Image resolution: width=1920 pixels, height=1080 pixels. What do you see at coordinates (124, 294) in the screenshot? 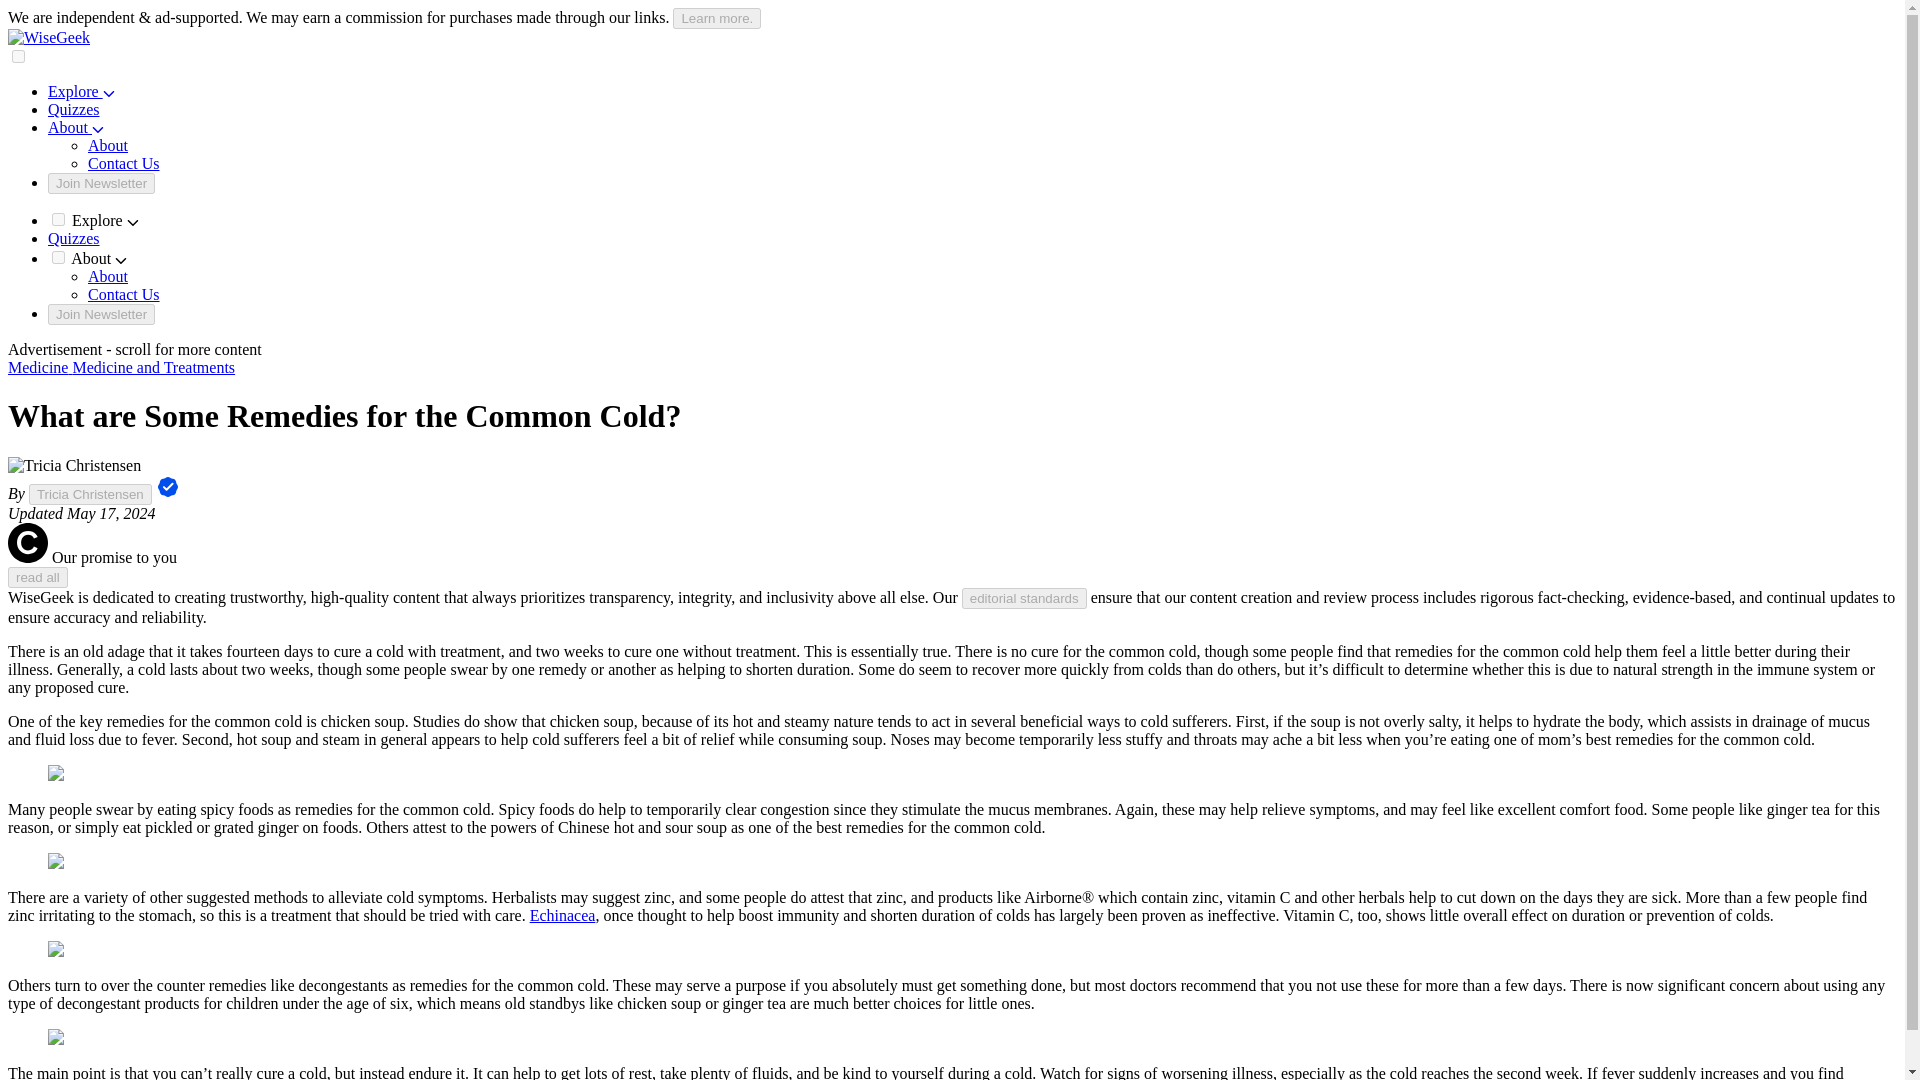
I see `Contact Us` at bounding box center [124, 294].